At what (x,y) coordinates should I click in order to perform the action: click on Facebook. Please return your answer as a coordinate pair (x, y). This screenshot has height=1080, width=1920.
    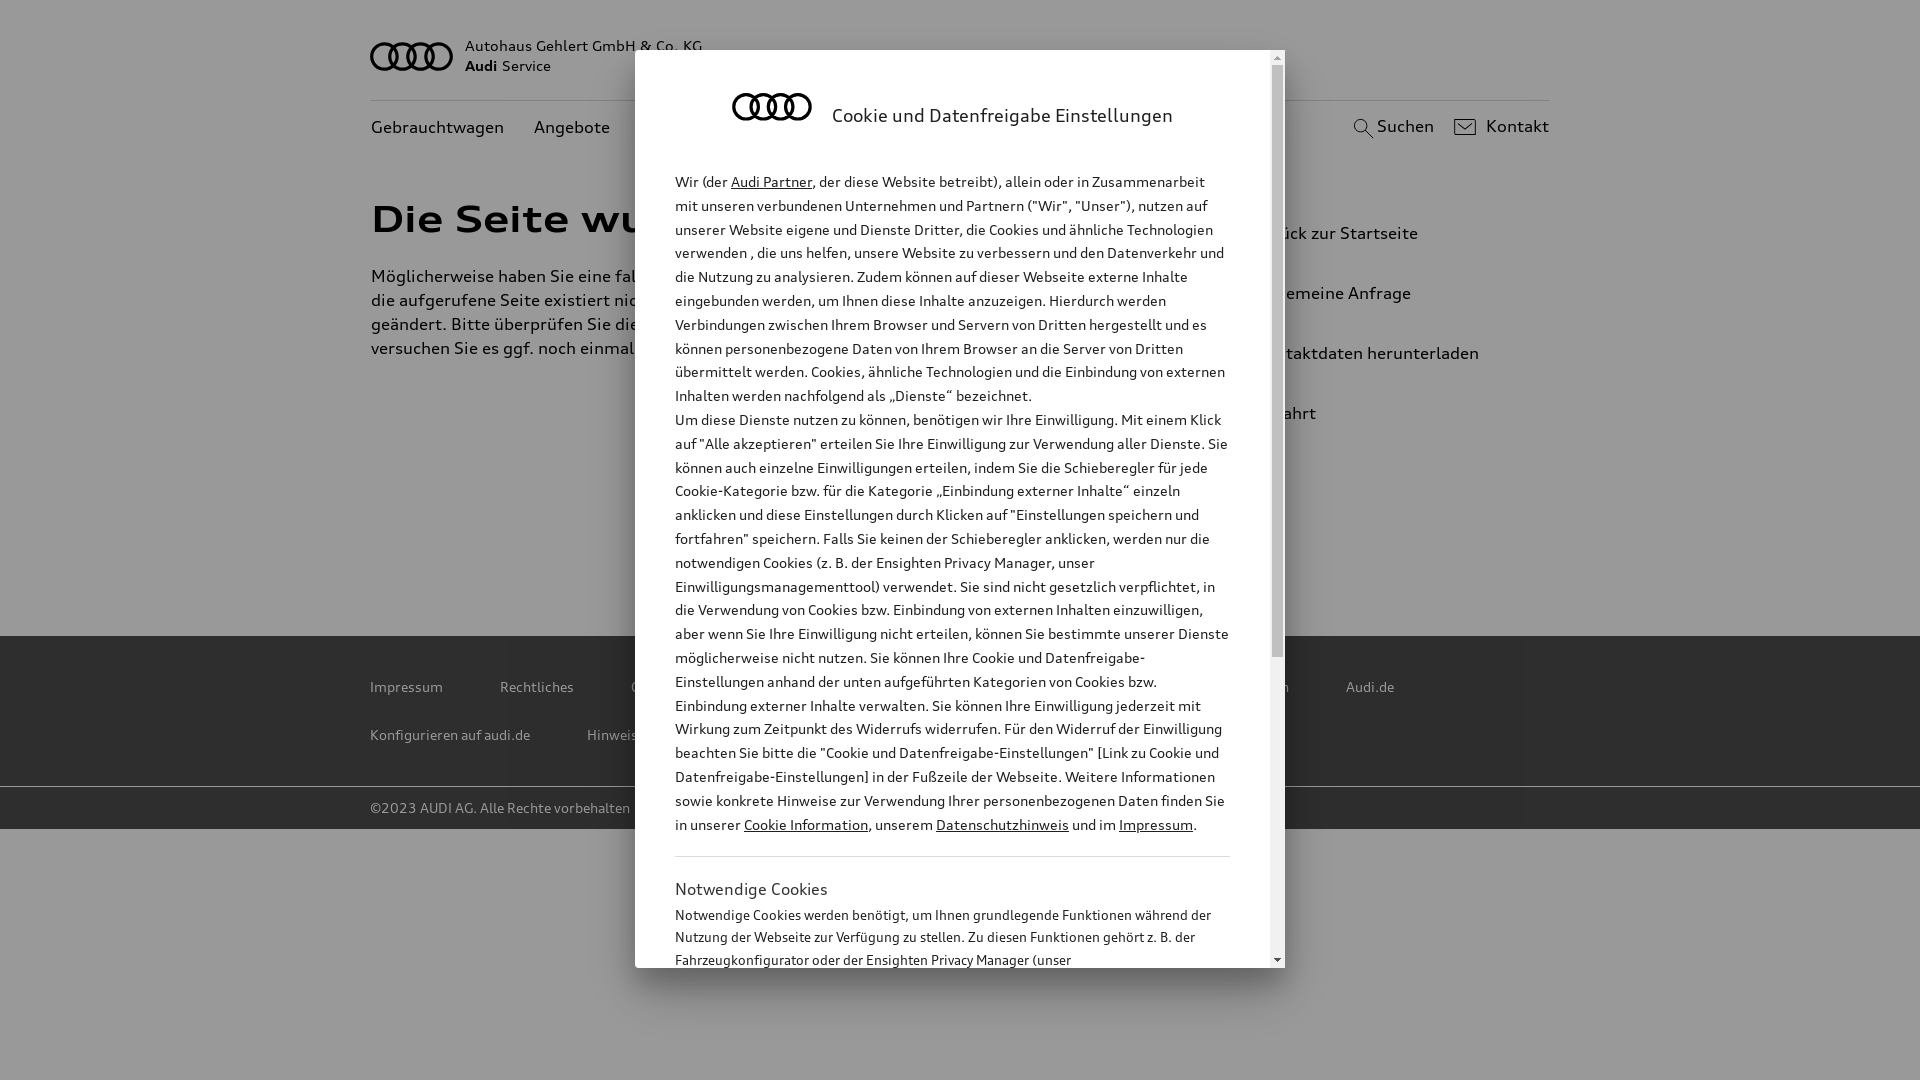
    Looking at the image, I should click on (875, 541).